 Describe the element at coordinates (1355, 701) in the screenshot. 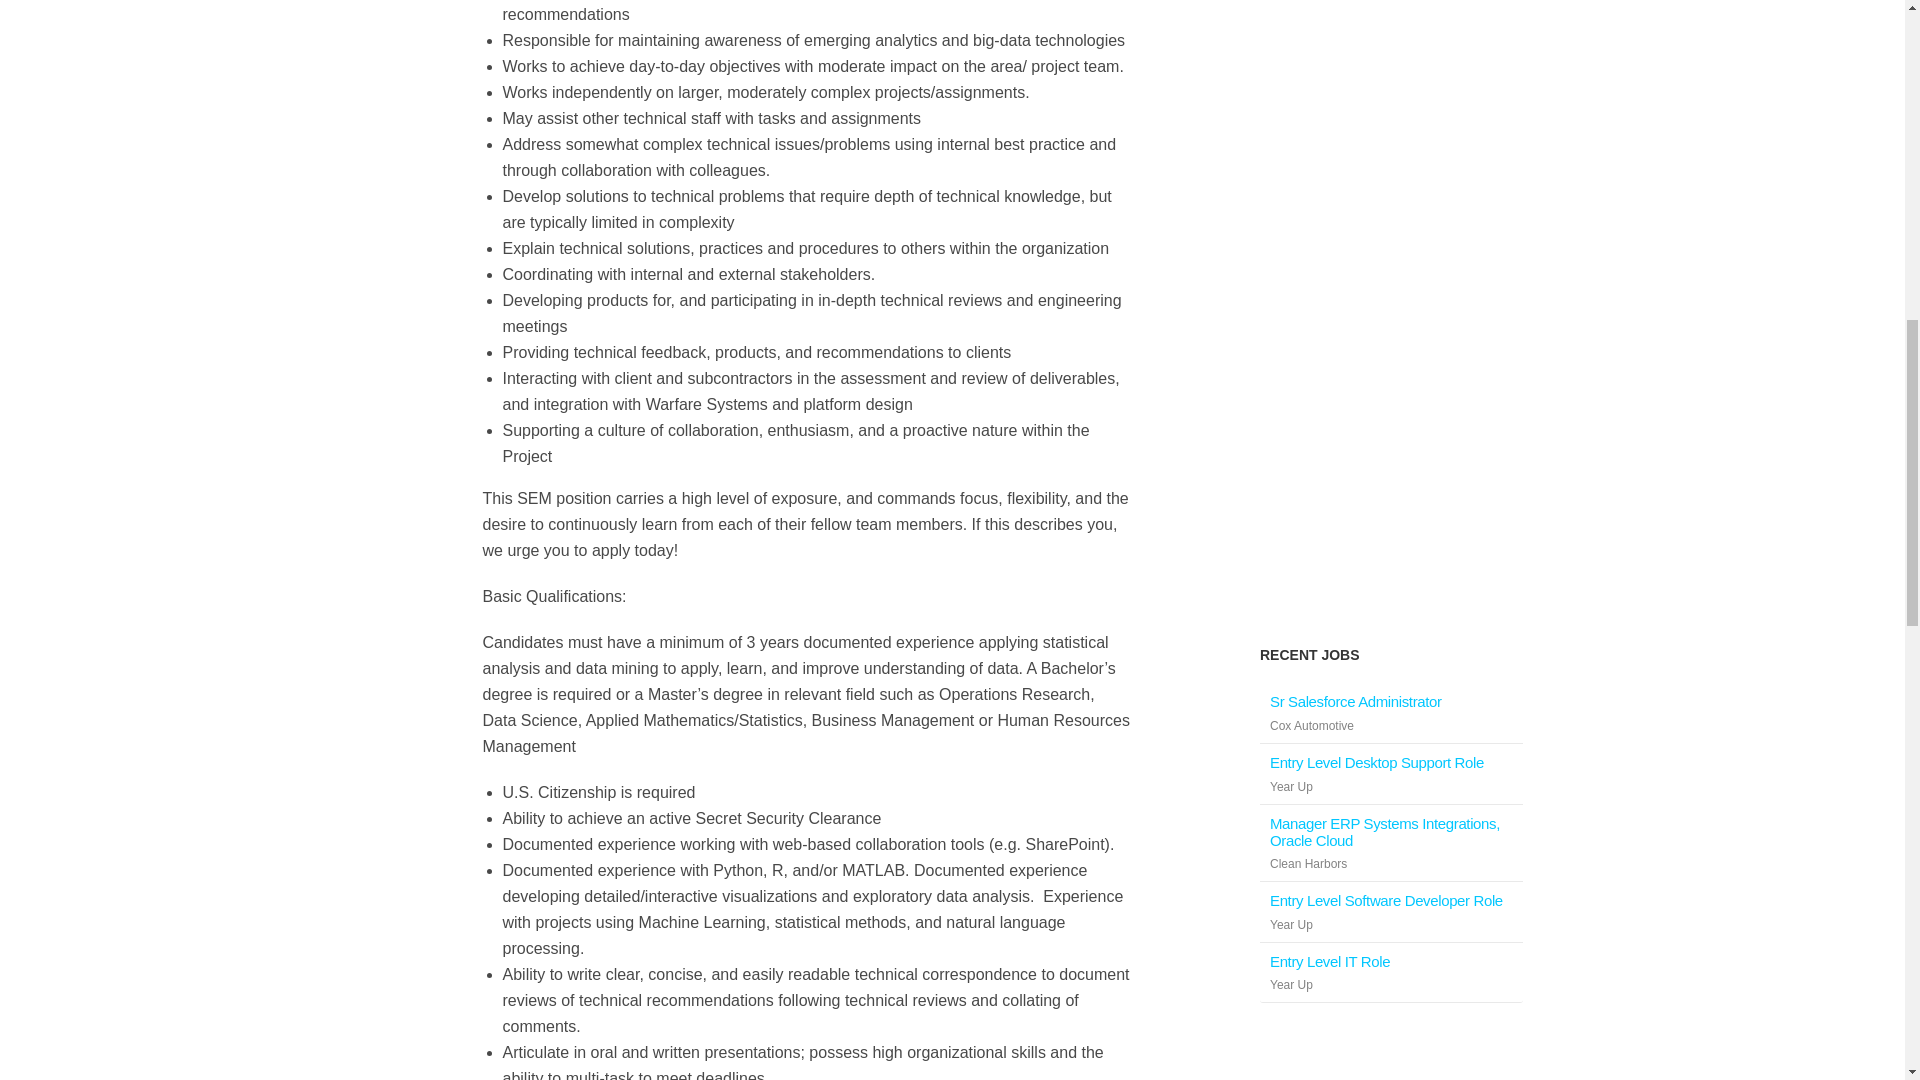

I see `Sr Salesforce Administrator` at that location.